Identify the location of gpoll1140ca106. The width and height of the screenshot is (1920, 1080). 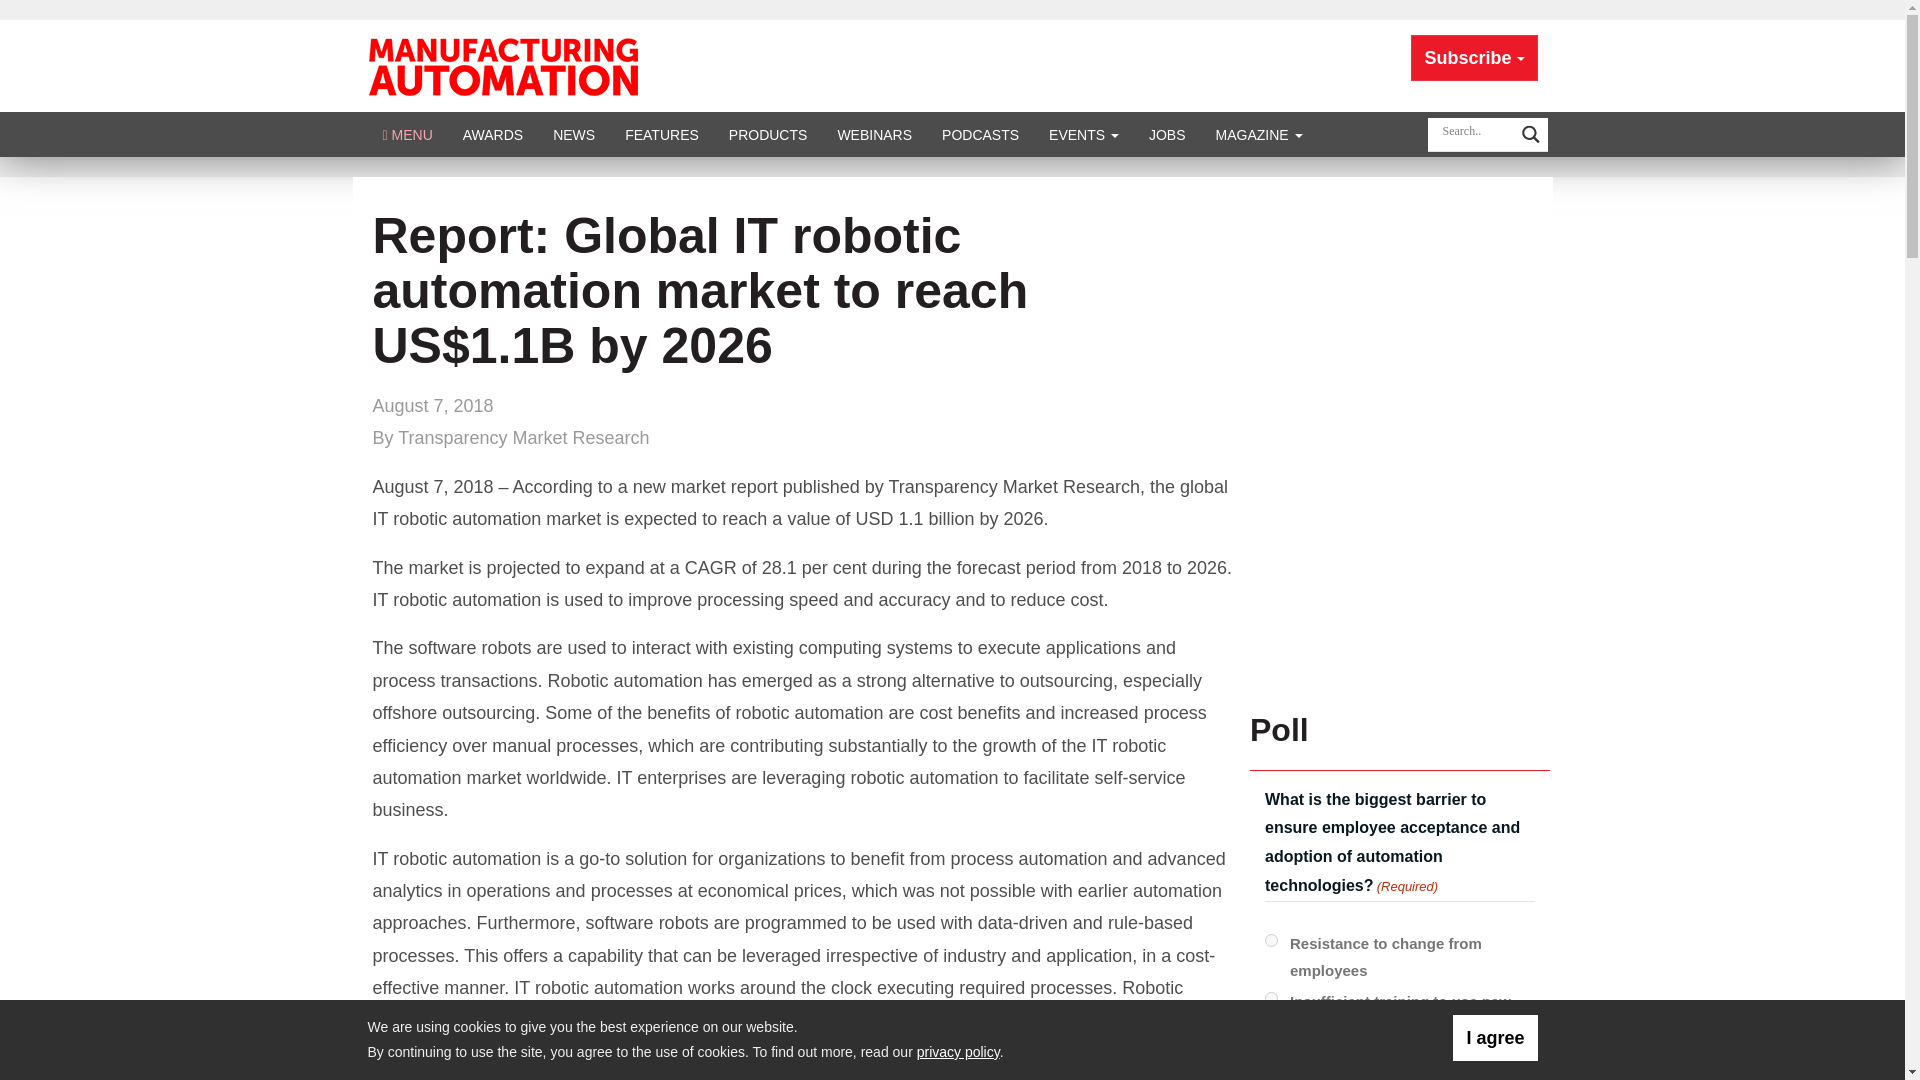
(1272, 998).